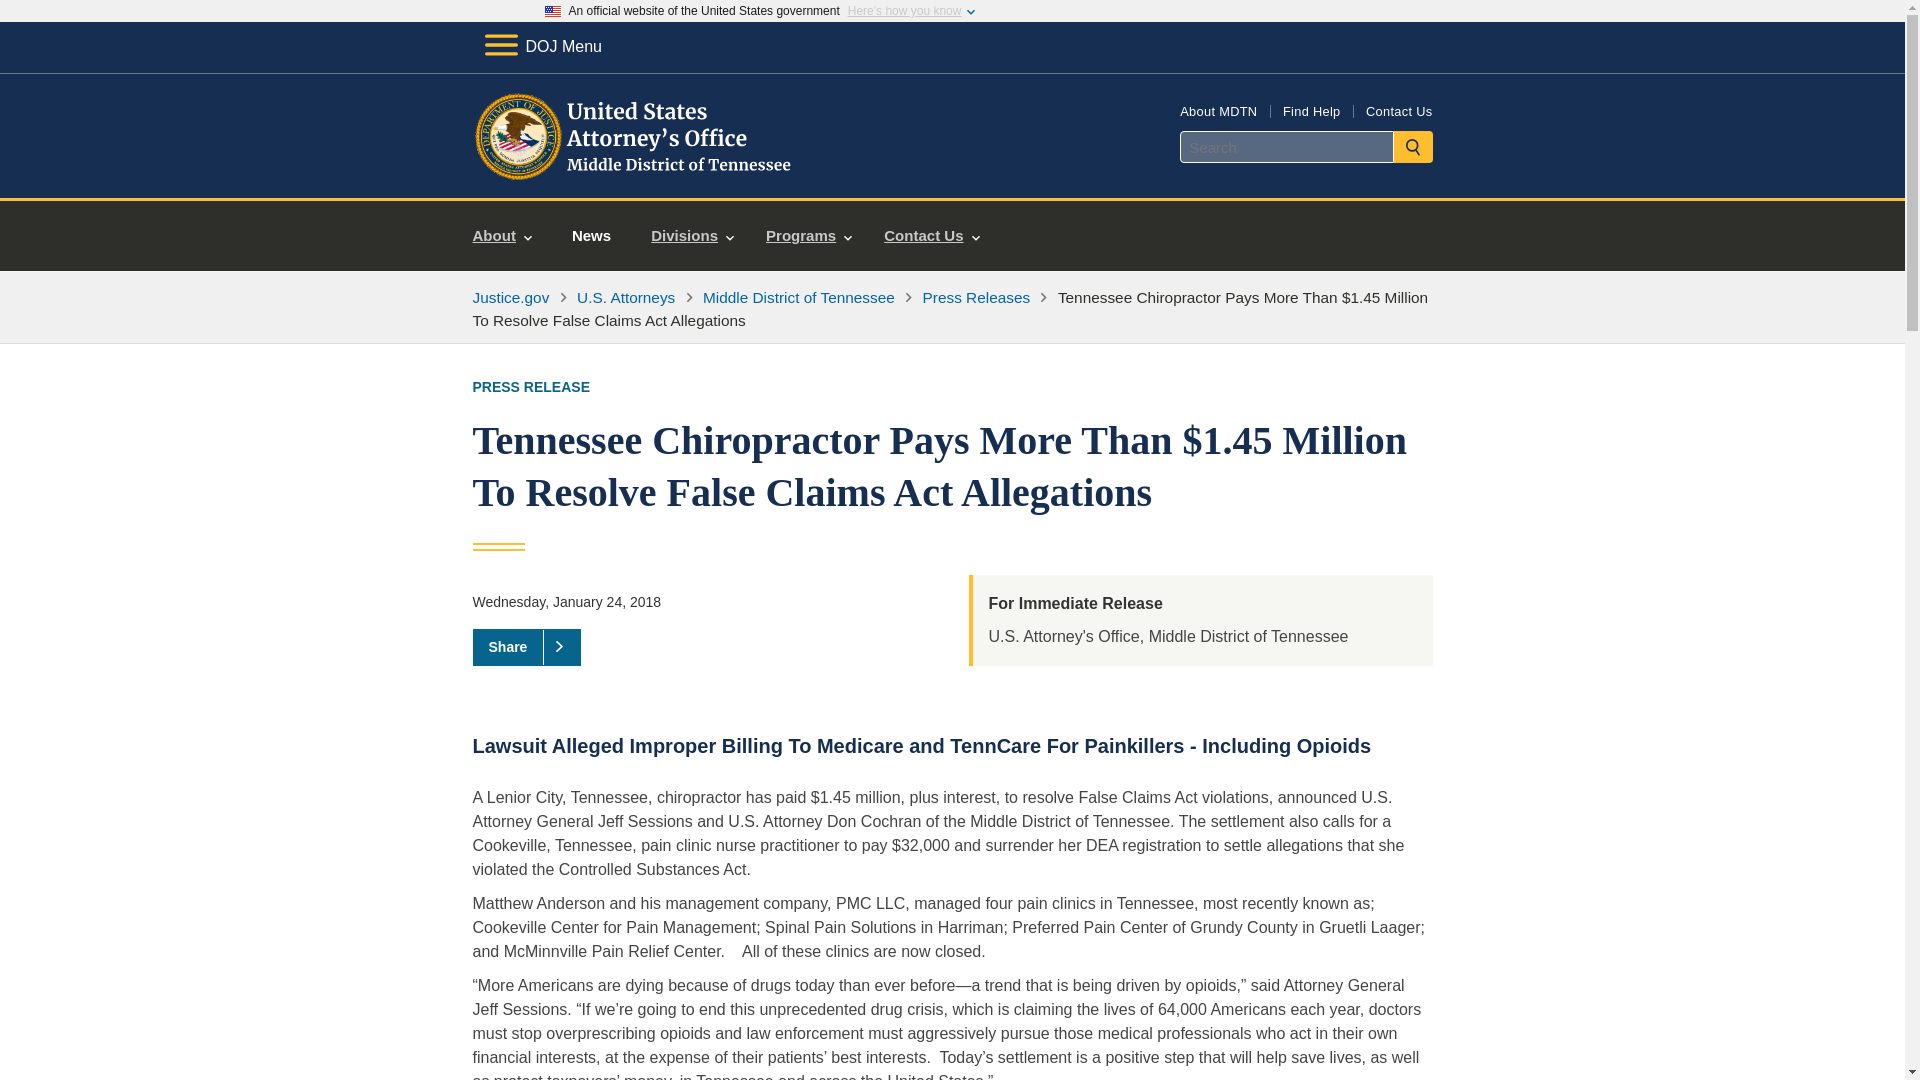 The image size is (1920, 1080). What do you see at coordinates (1218, 110) in the screenshot?
I see `About MDTN` at bounding box center [1218, 110].